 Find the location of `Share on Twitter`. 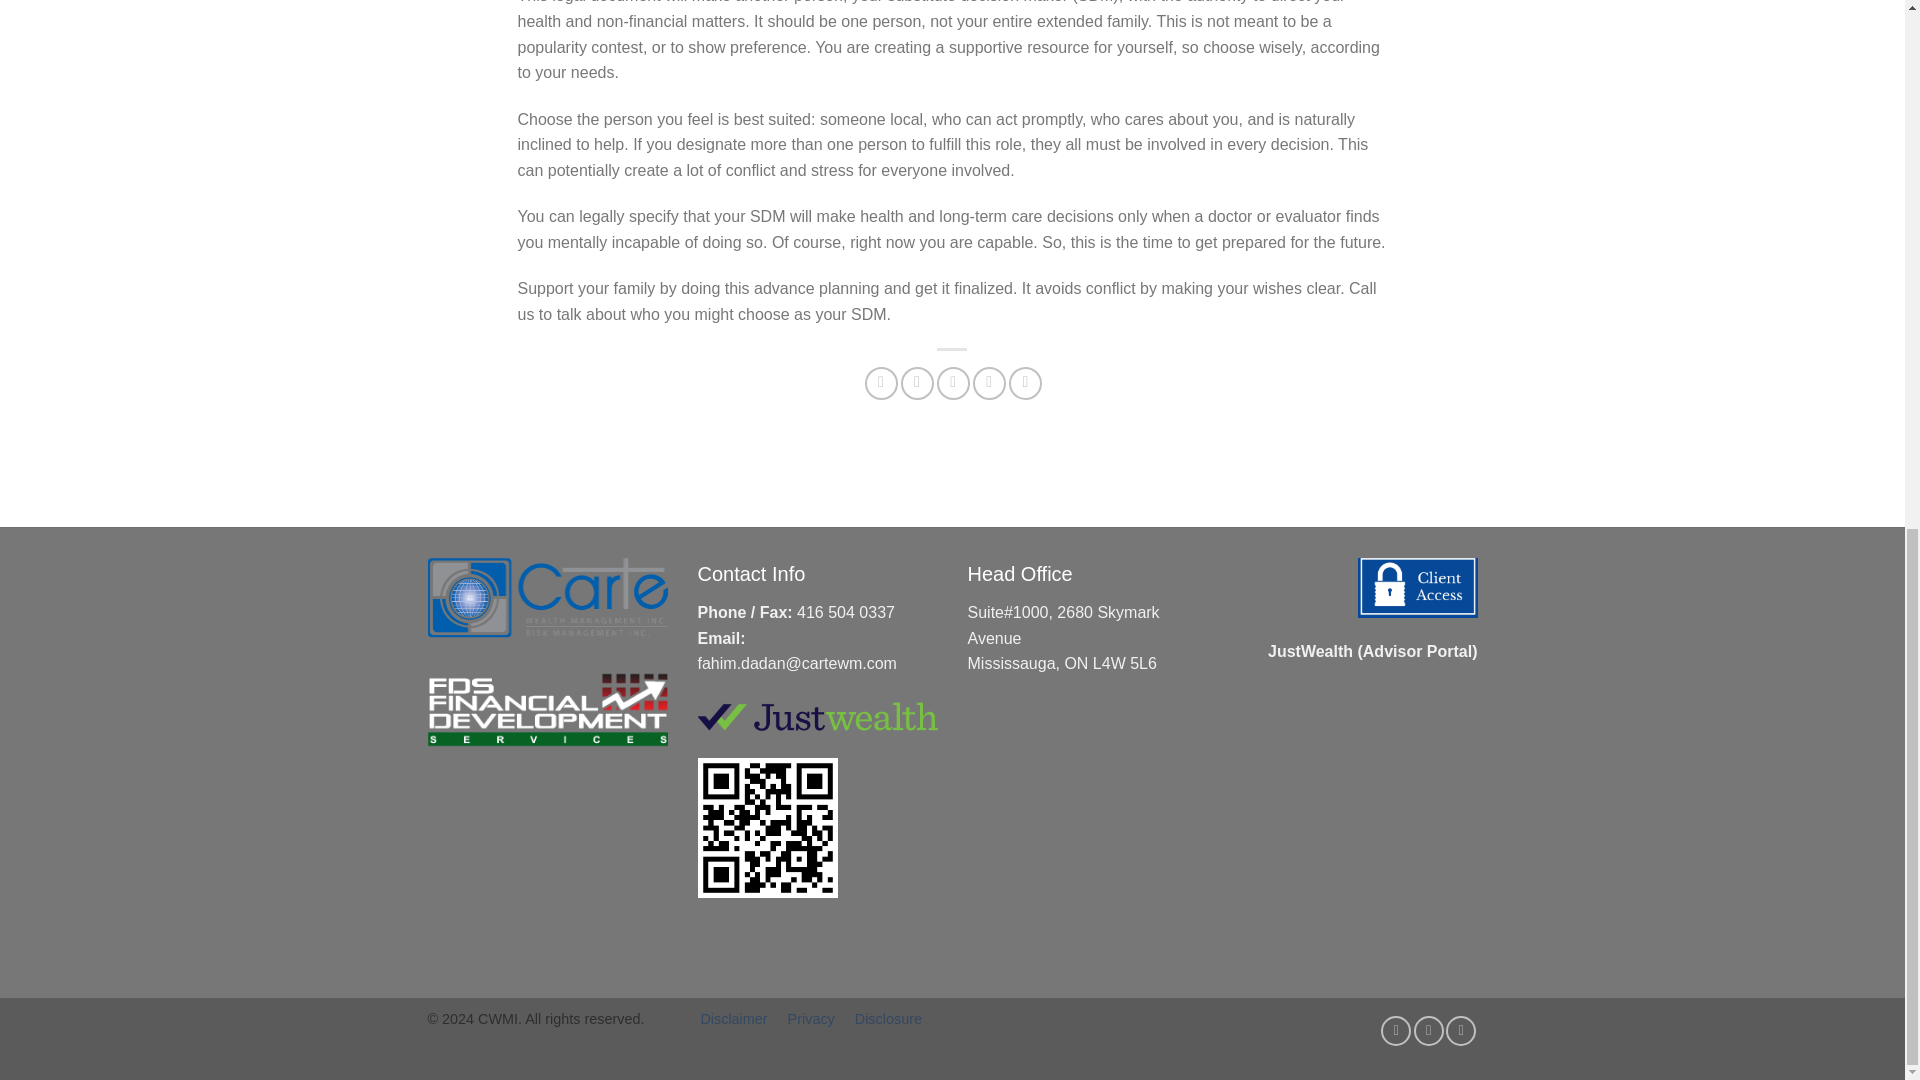

Share on Twitter is located at coordinates (916, 383).